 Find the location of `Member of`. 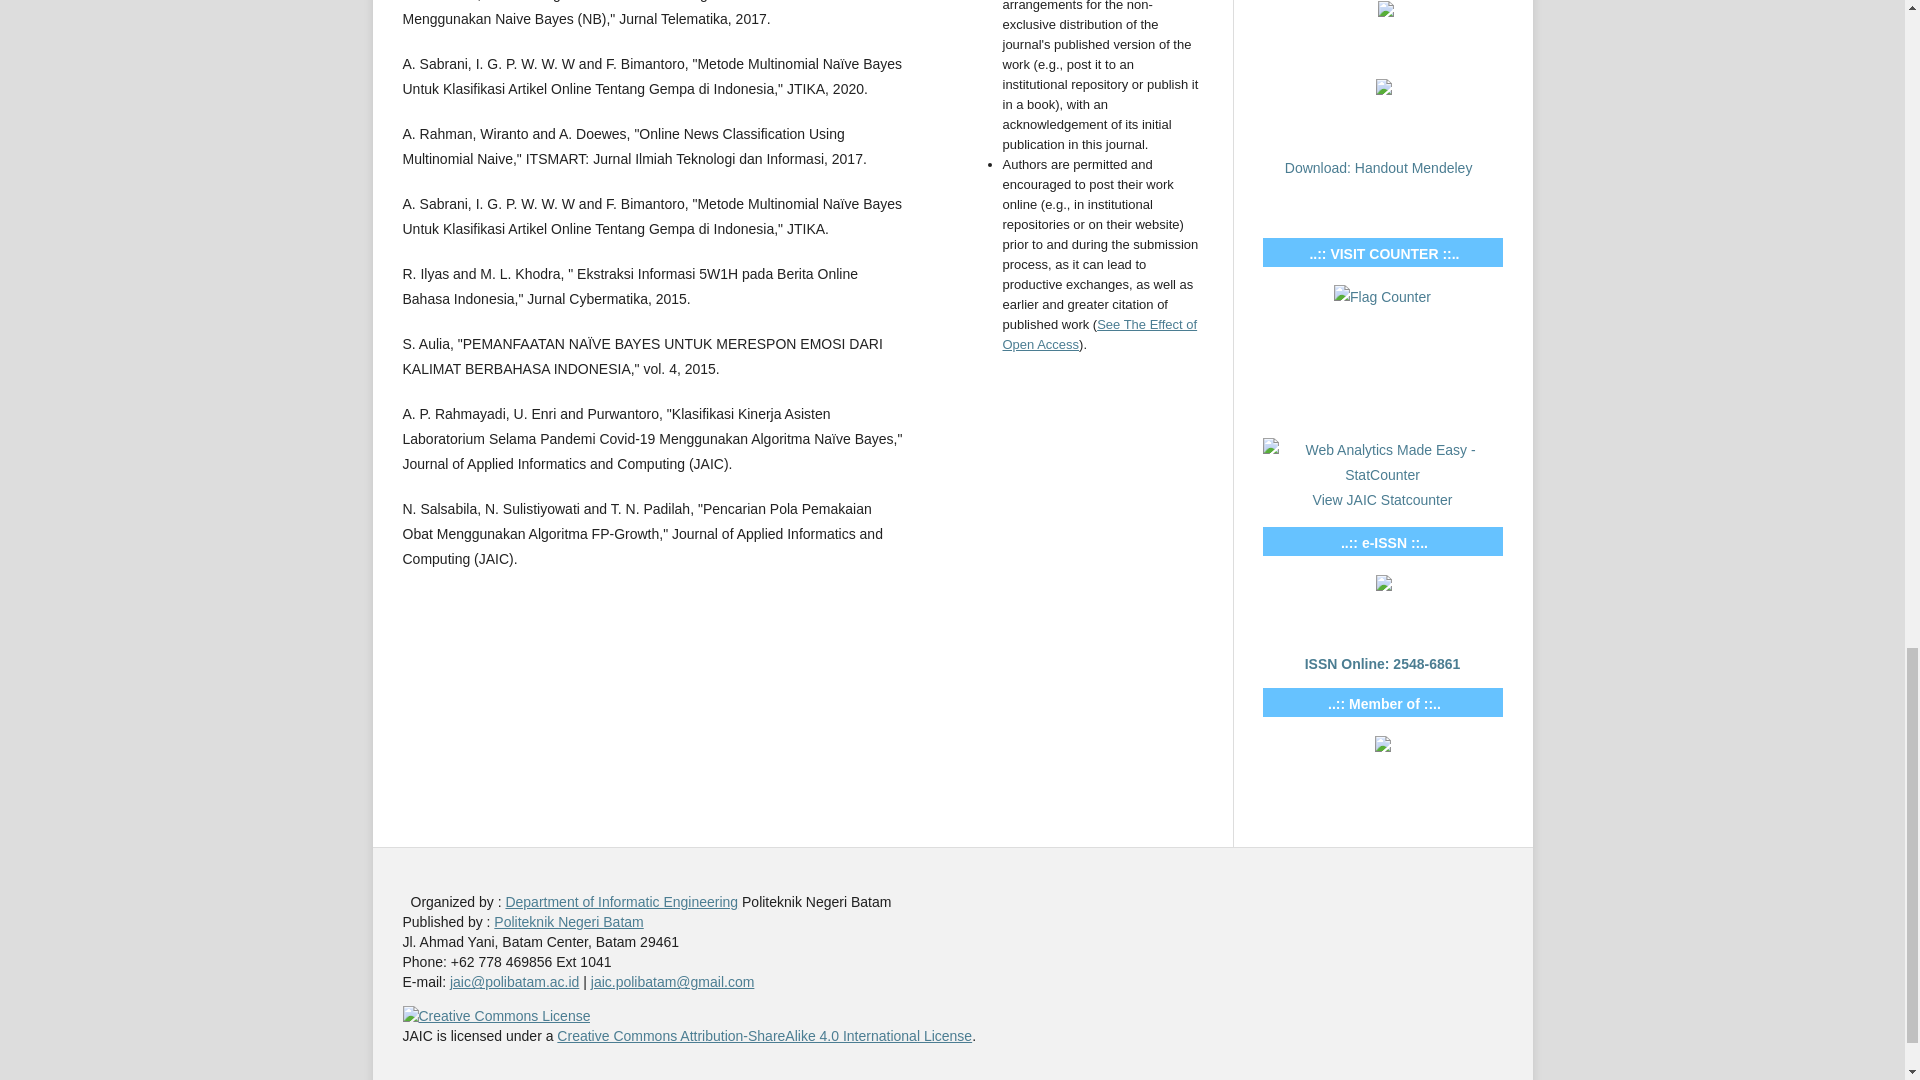

Member of is located at coordinates (1382, 746).